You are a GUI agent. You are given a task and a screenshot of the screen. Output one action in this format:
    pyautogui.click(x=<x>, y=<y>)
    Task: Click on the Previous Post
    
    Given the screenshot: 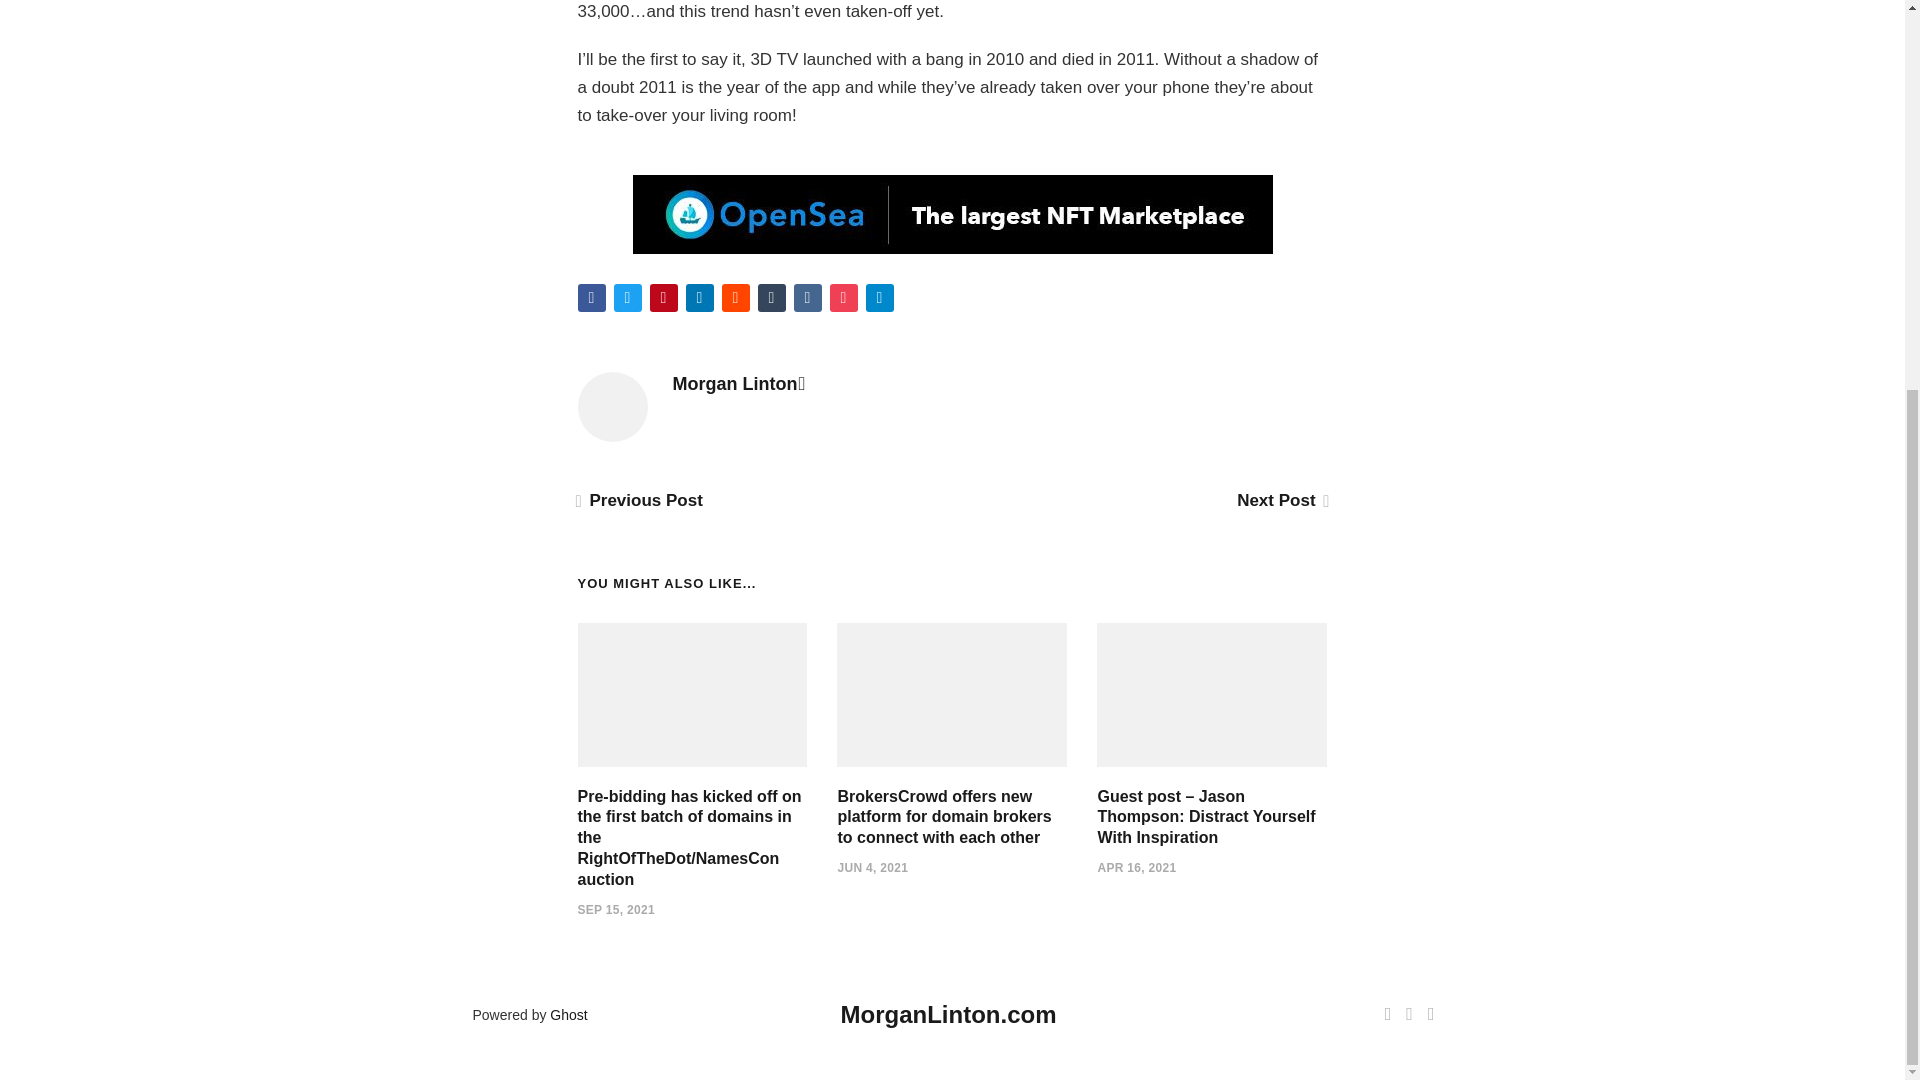 What is the action you would take?
    pyautogui.click(x=640, y=500)
    